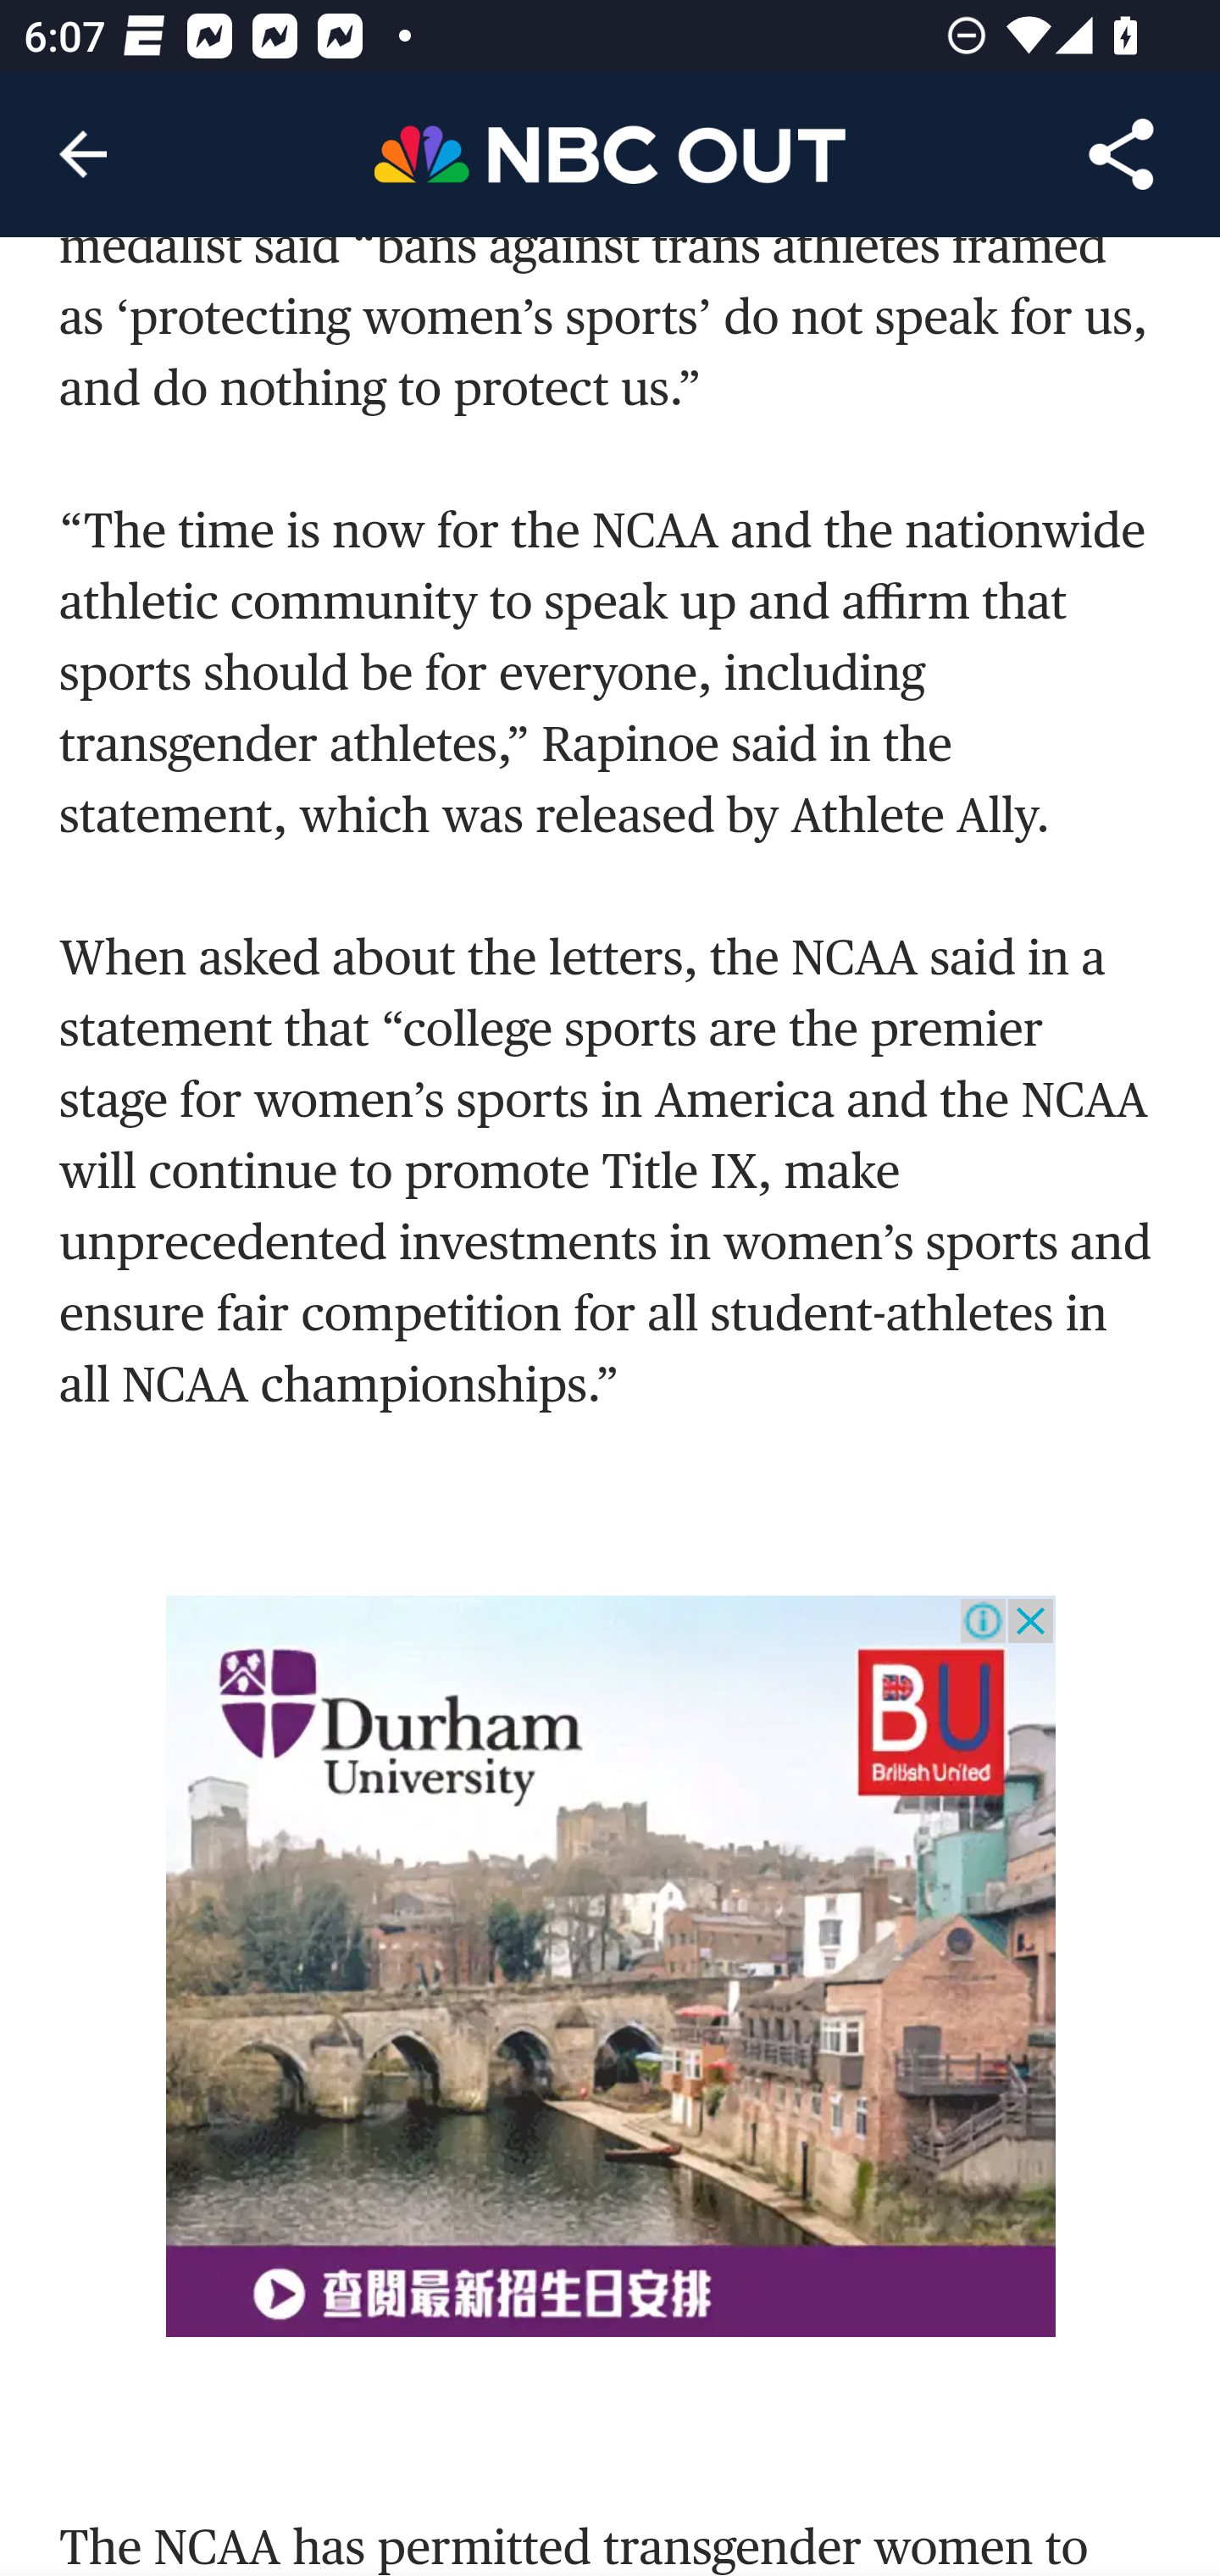 Image resolution: width=1220 pixels, height=2576 pixels. Describe the element at coordinates (1122, 154) in the screenshot. I see `Share Article, button` at that location.